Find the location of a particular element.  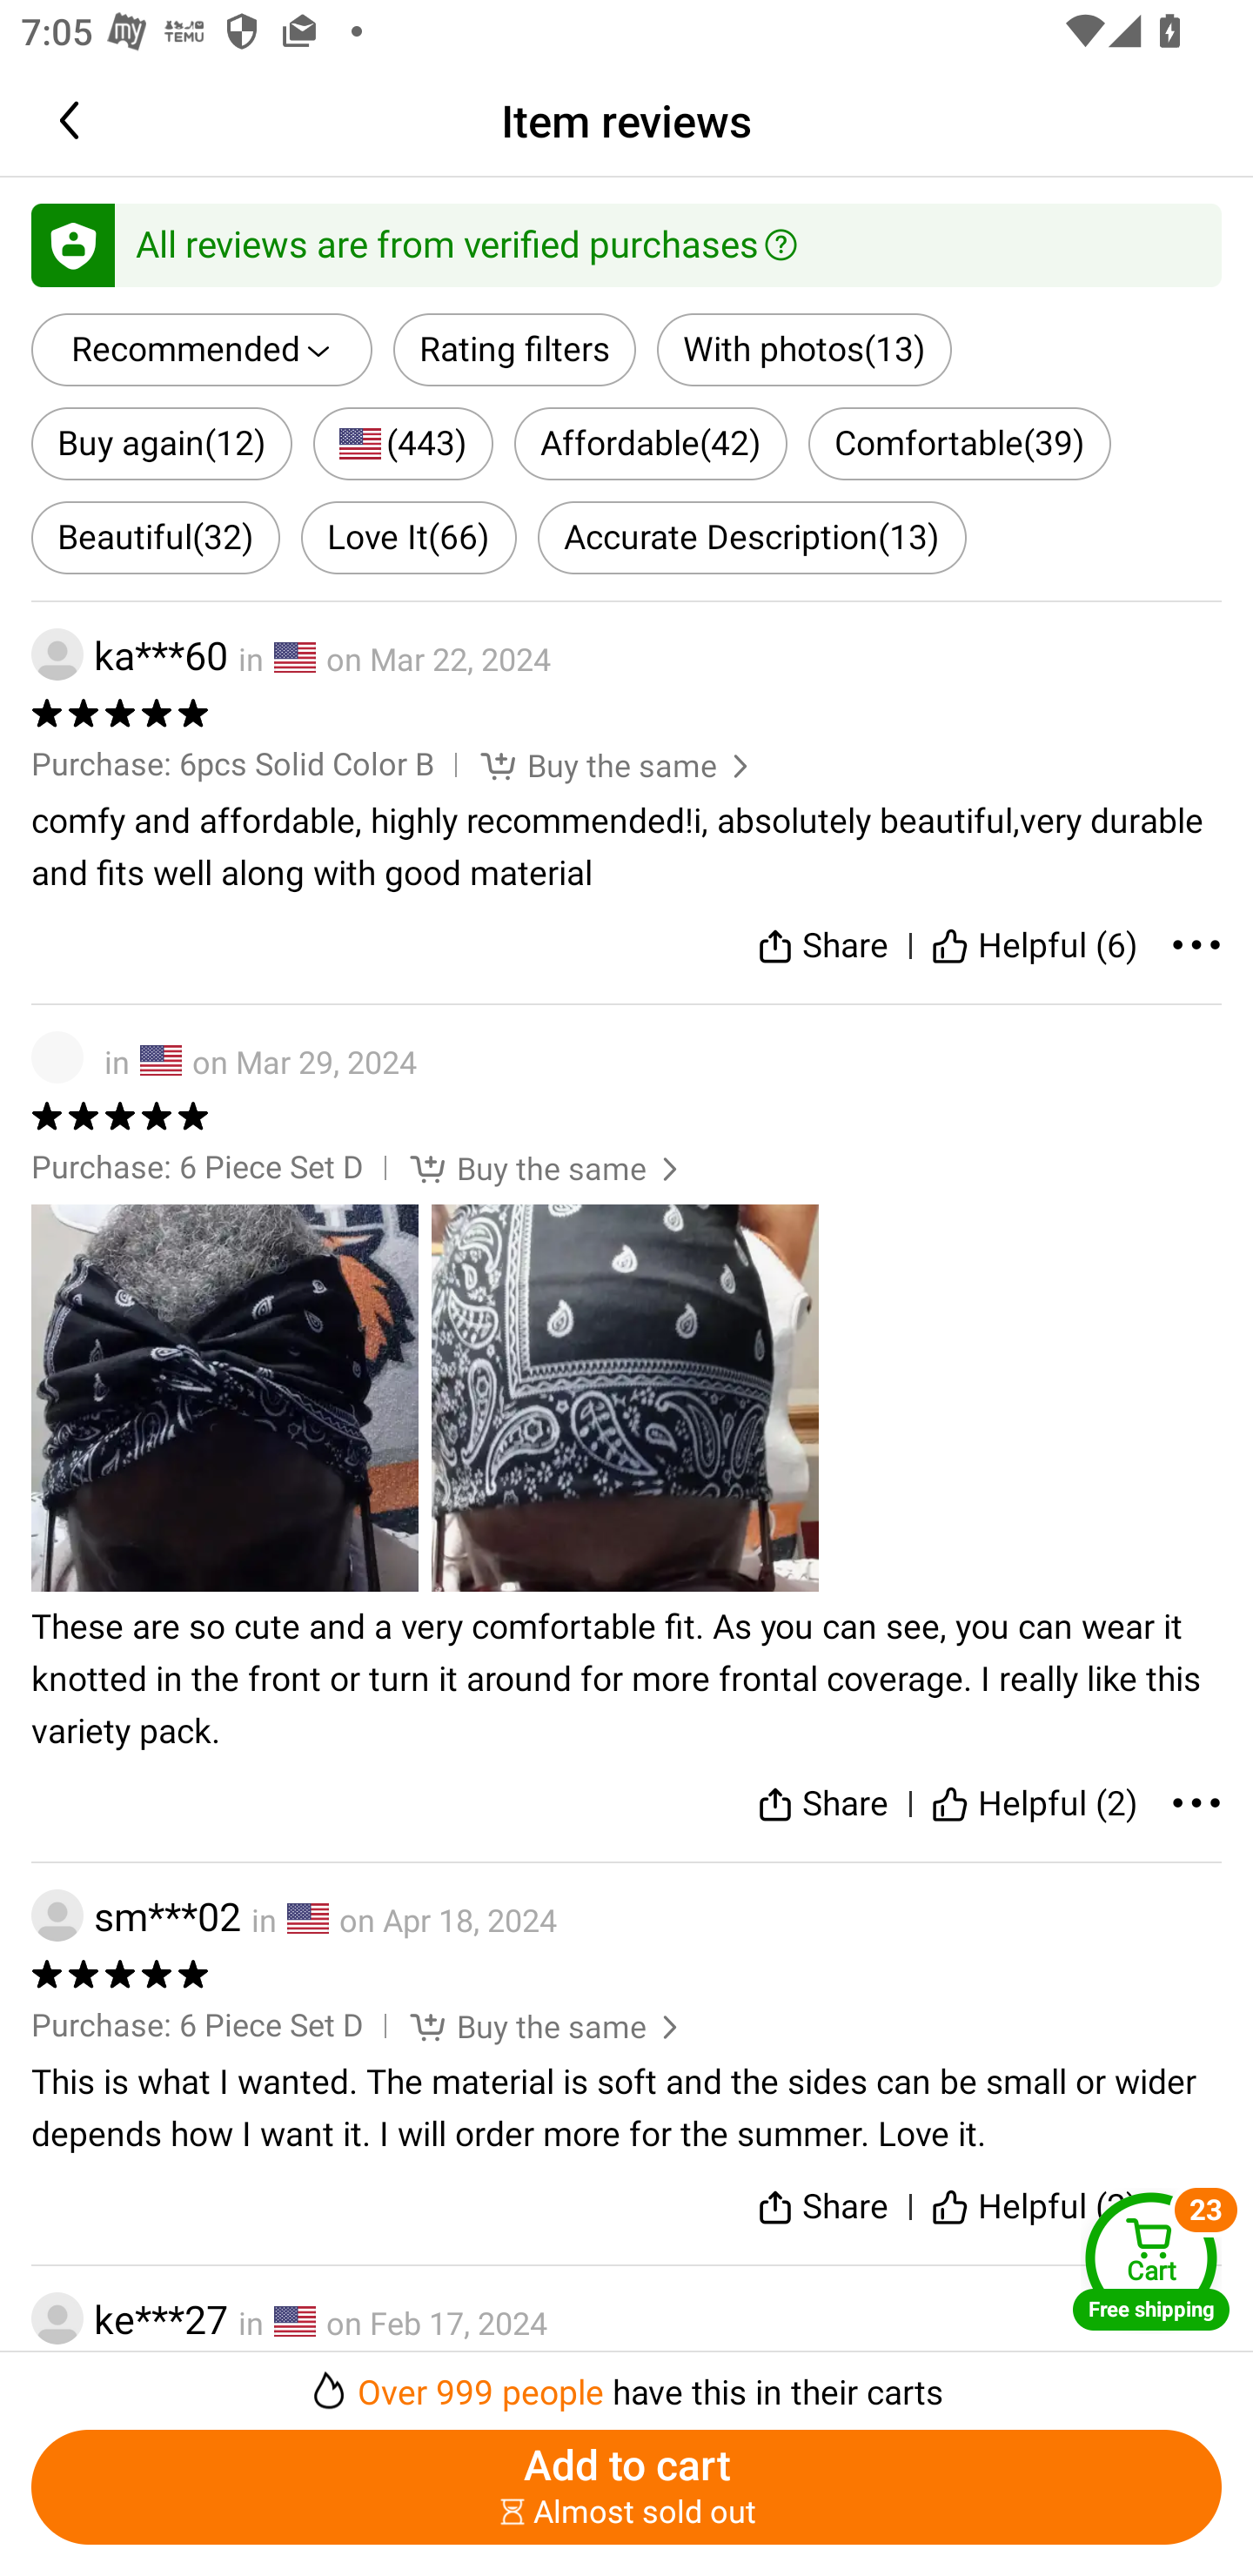

   Buy the same   is located at coordinates (595, 764).